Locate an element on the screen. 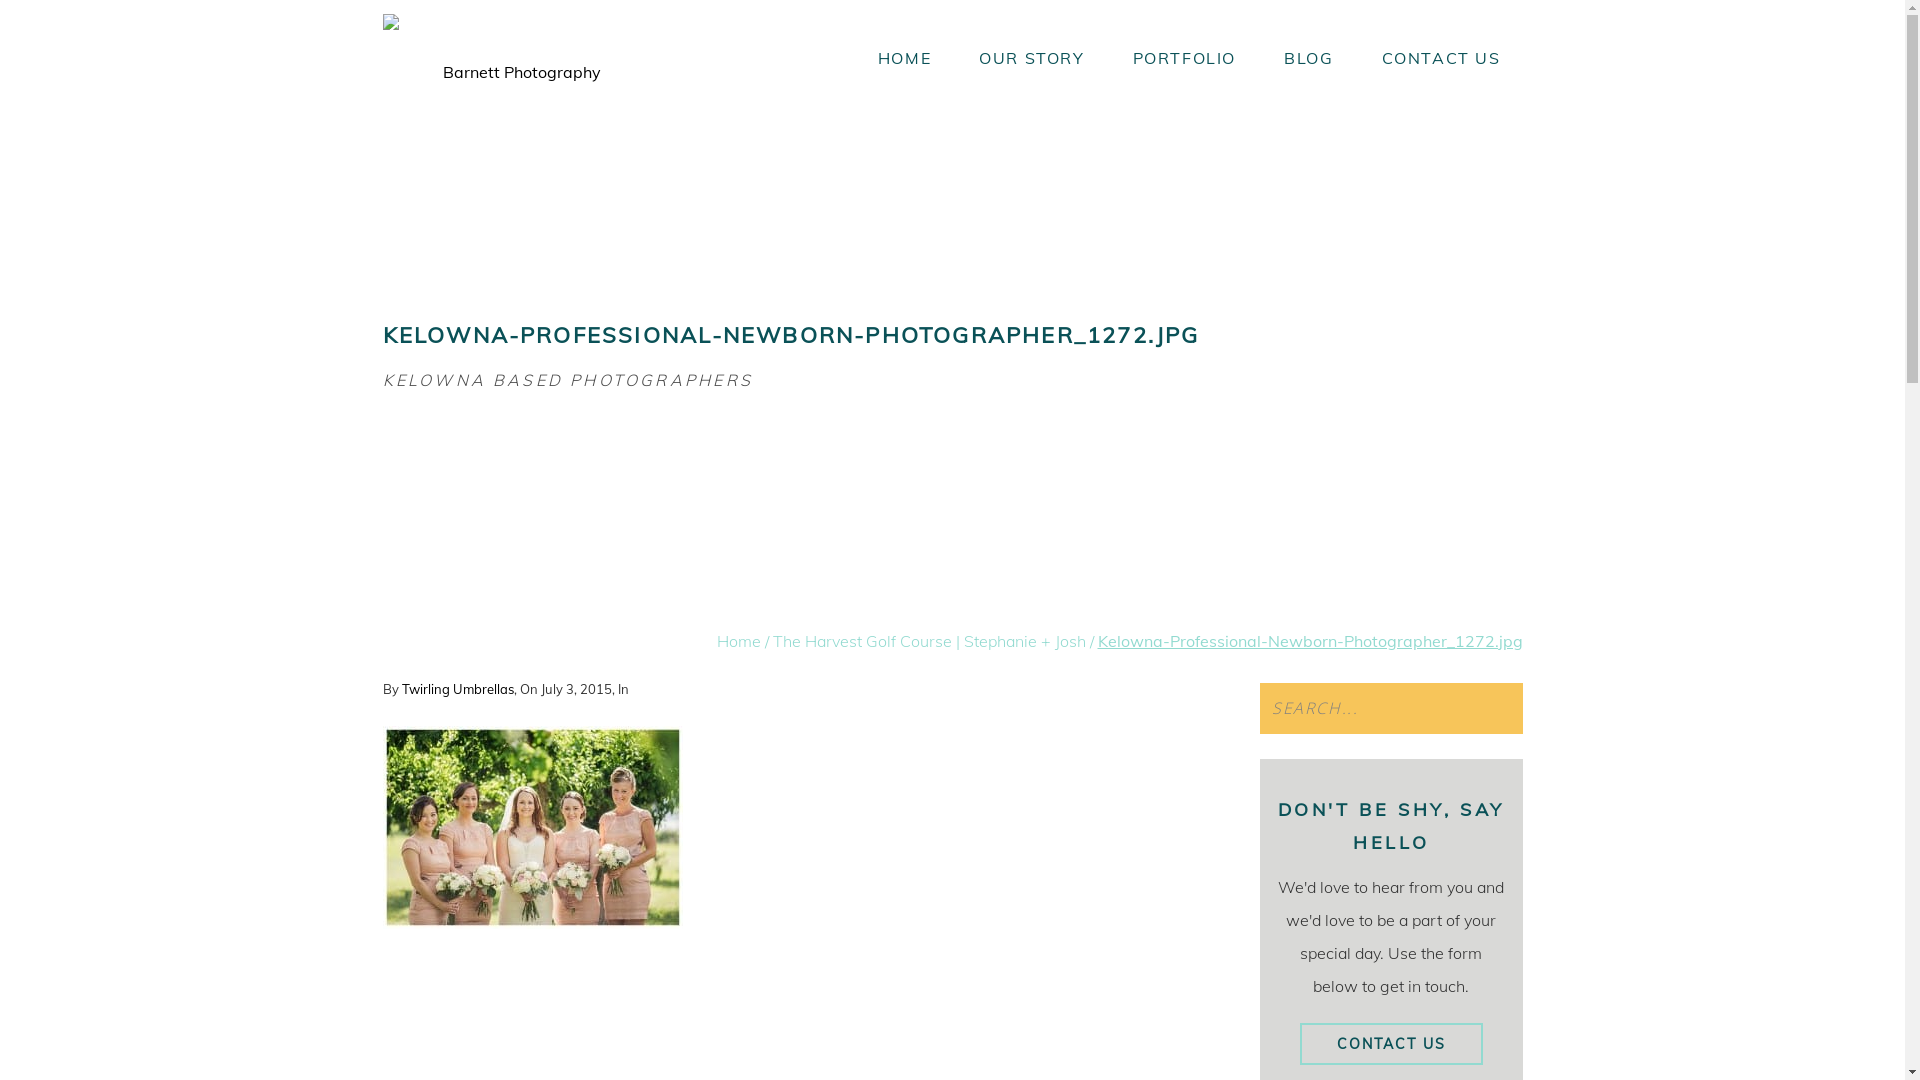 Image resolution: width=1920 pixels, height=1080 pixels. Twirling Umbrellas is located at coordinates (458, 689).